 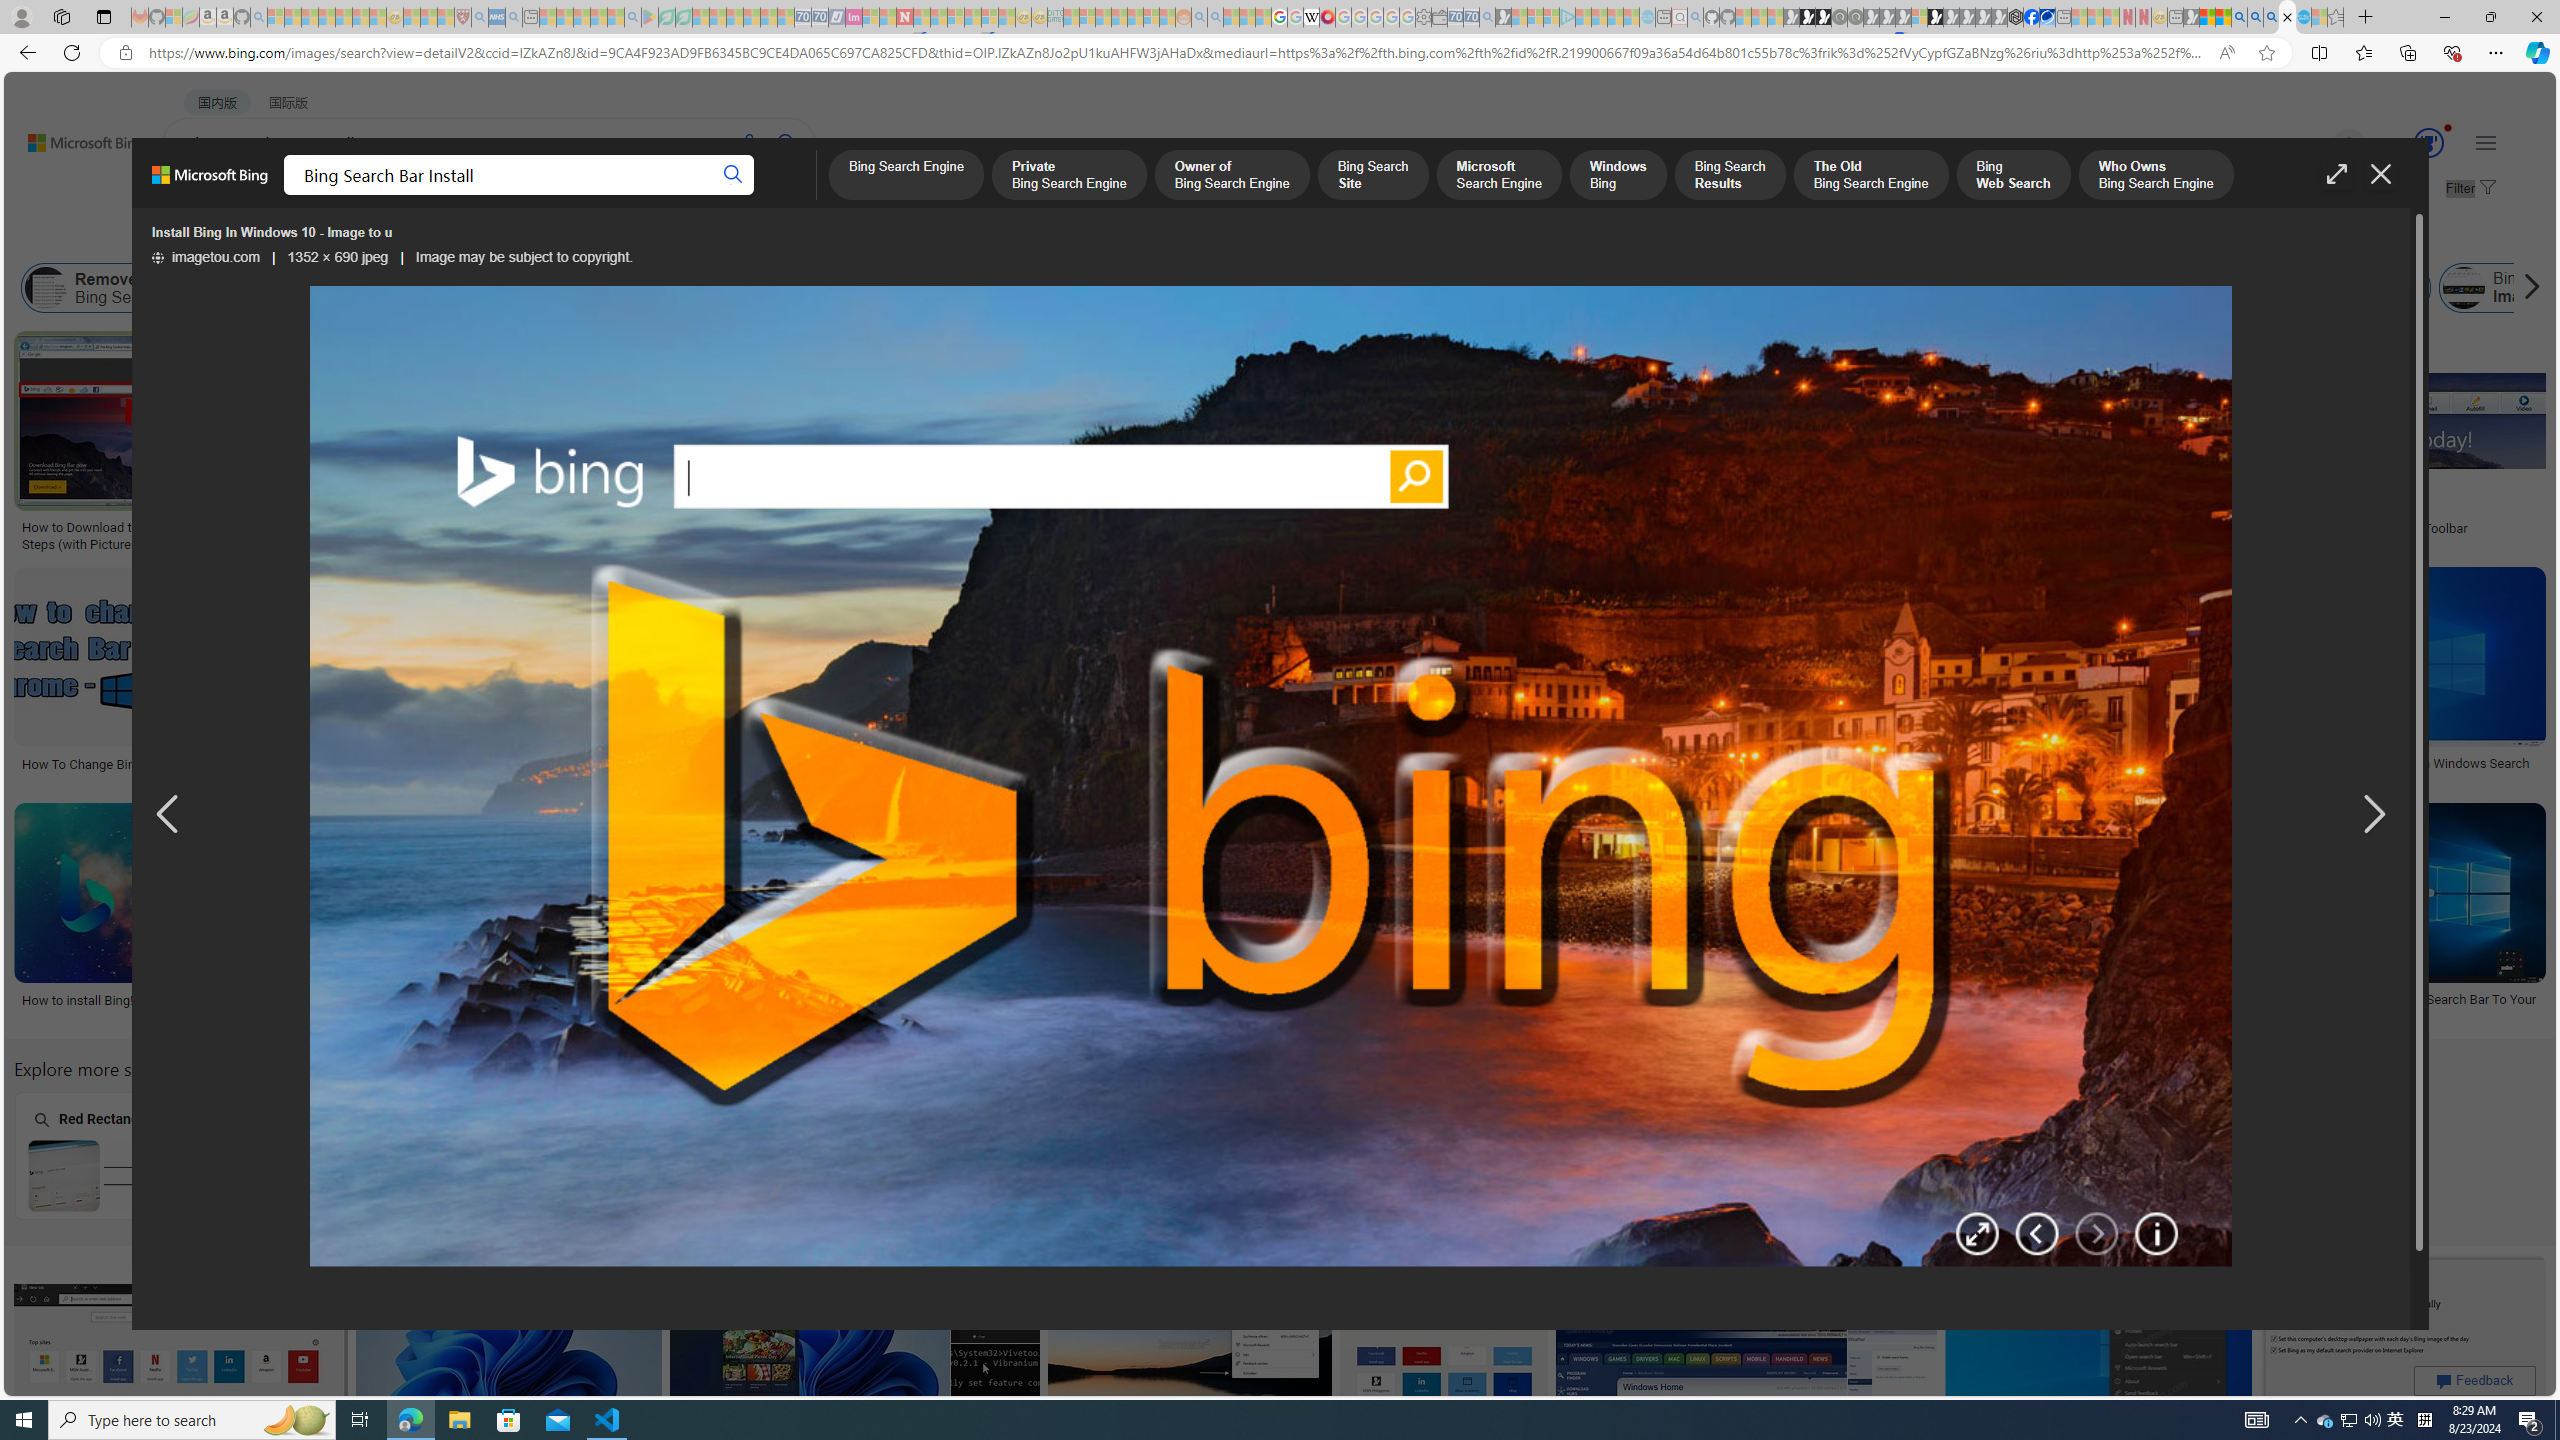 What do you see at coordinates (139, 1155) in the screenshot?
I see `Red Rectangle Bing Search Bar Red Rectangle` at bounding box center [139, 1155].